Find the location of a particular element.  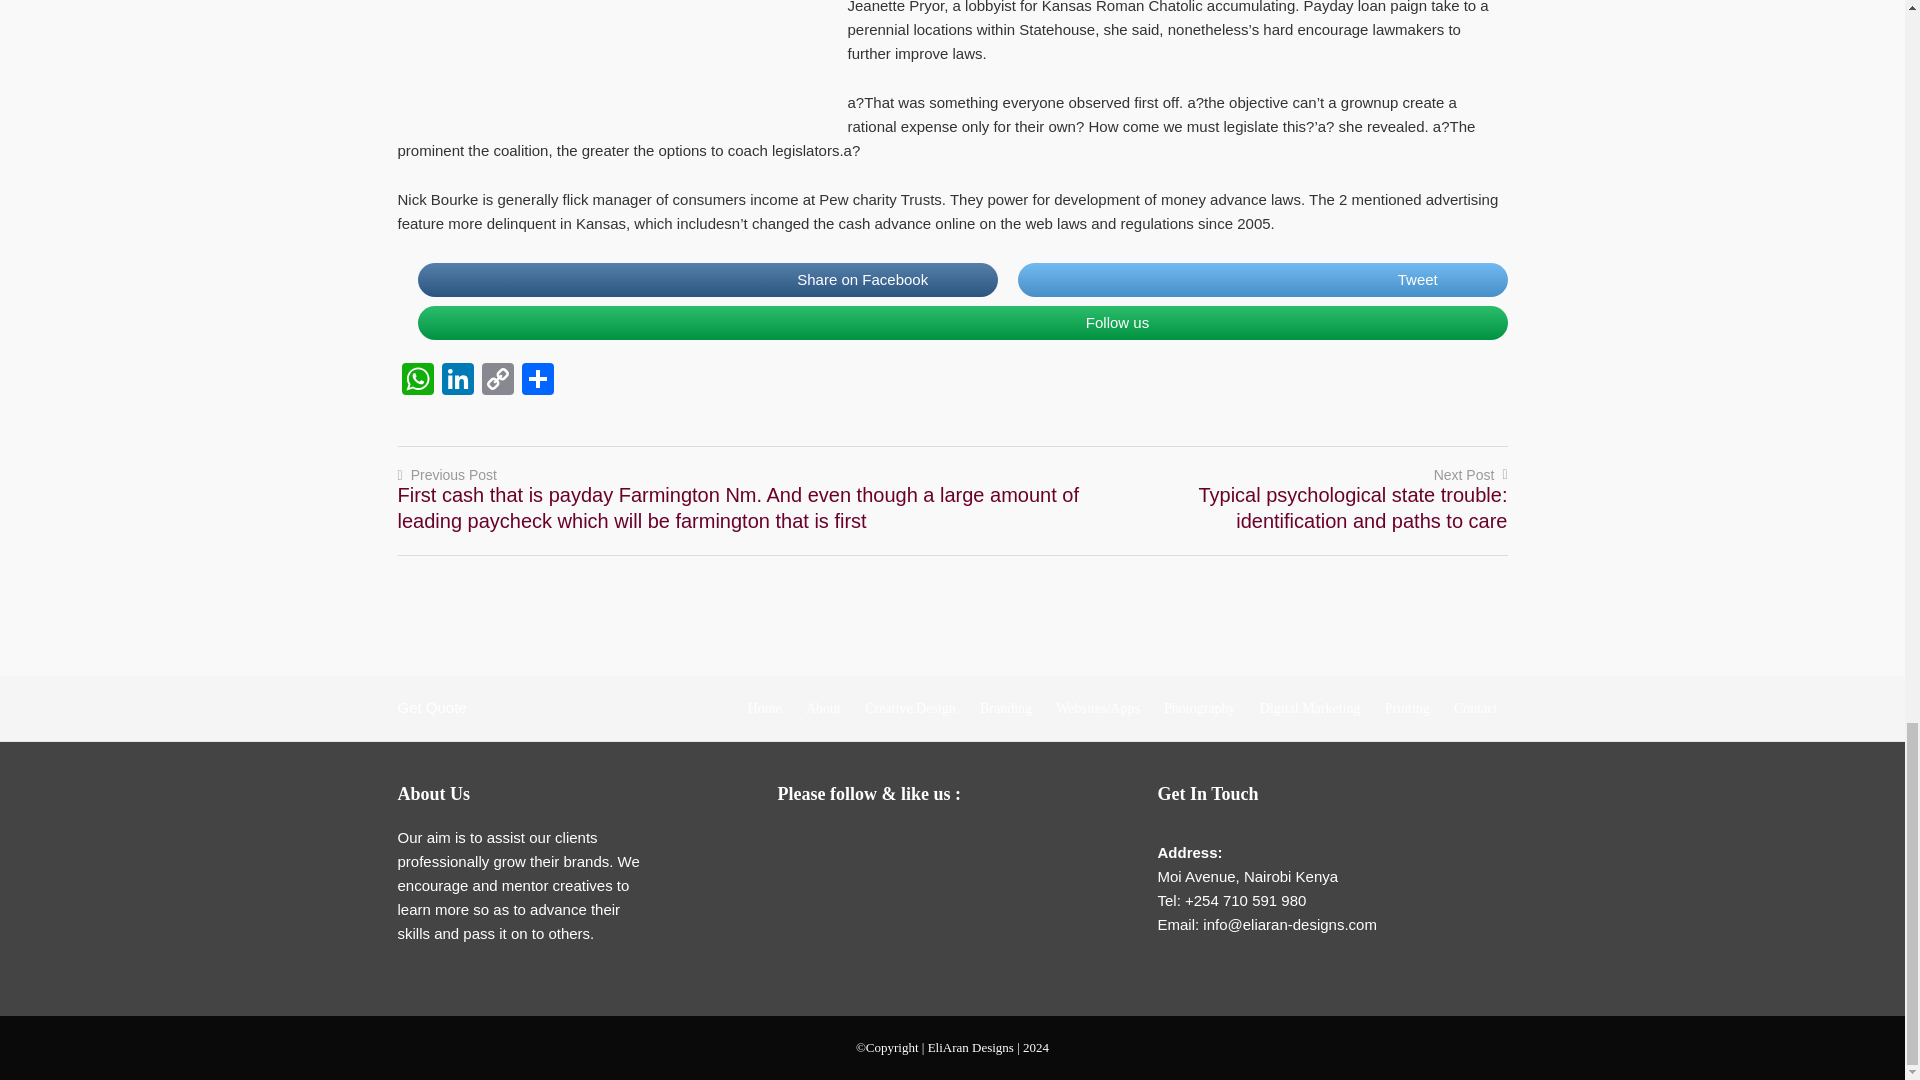

LinkedIn is located at coordinates (921, 844).